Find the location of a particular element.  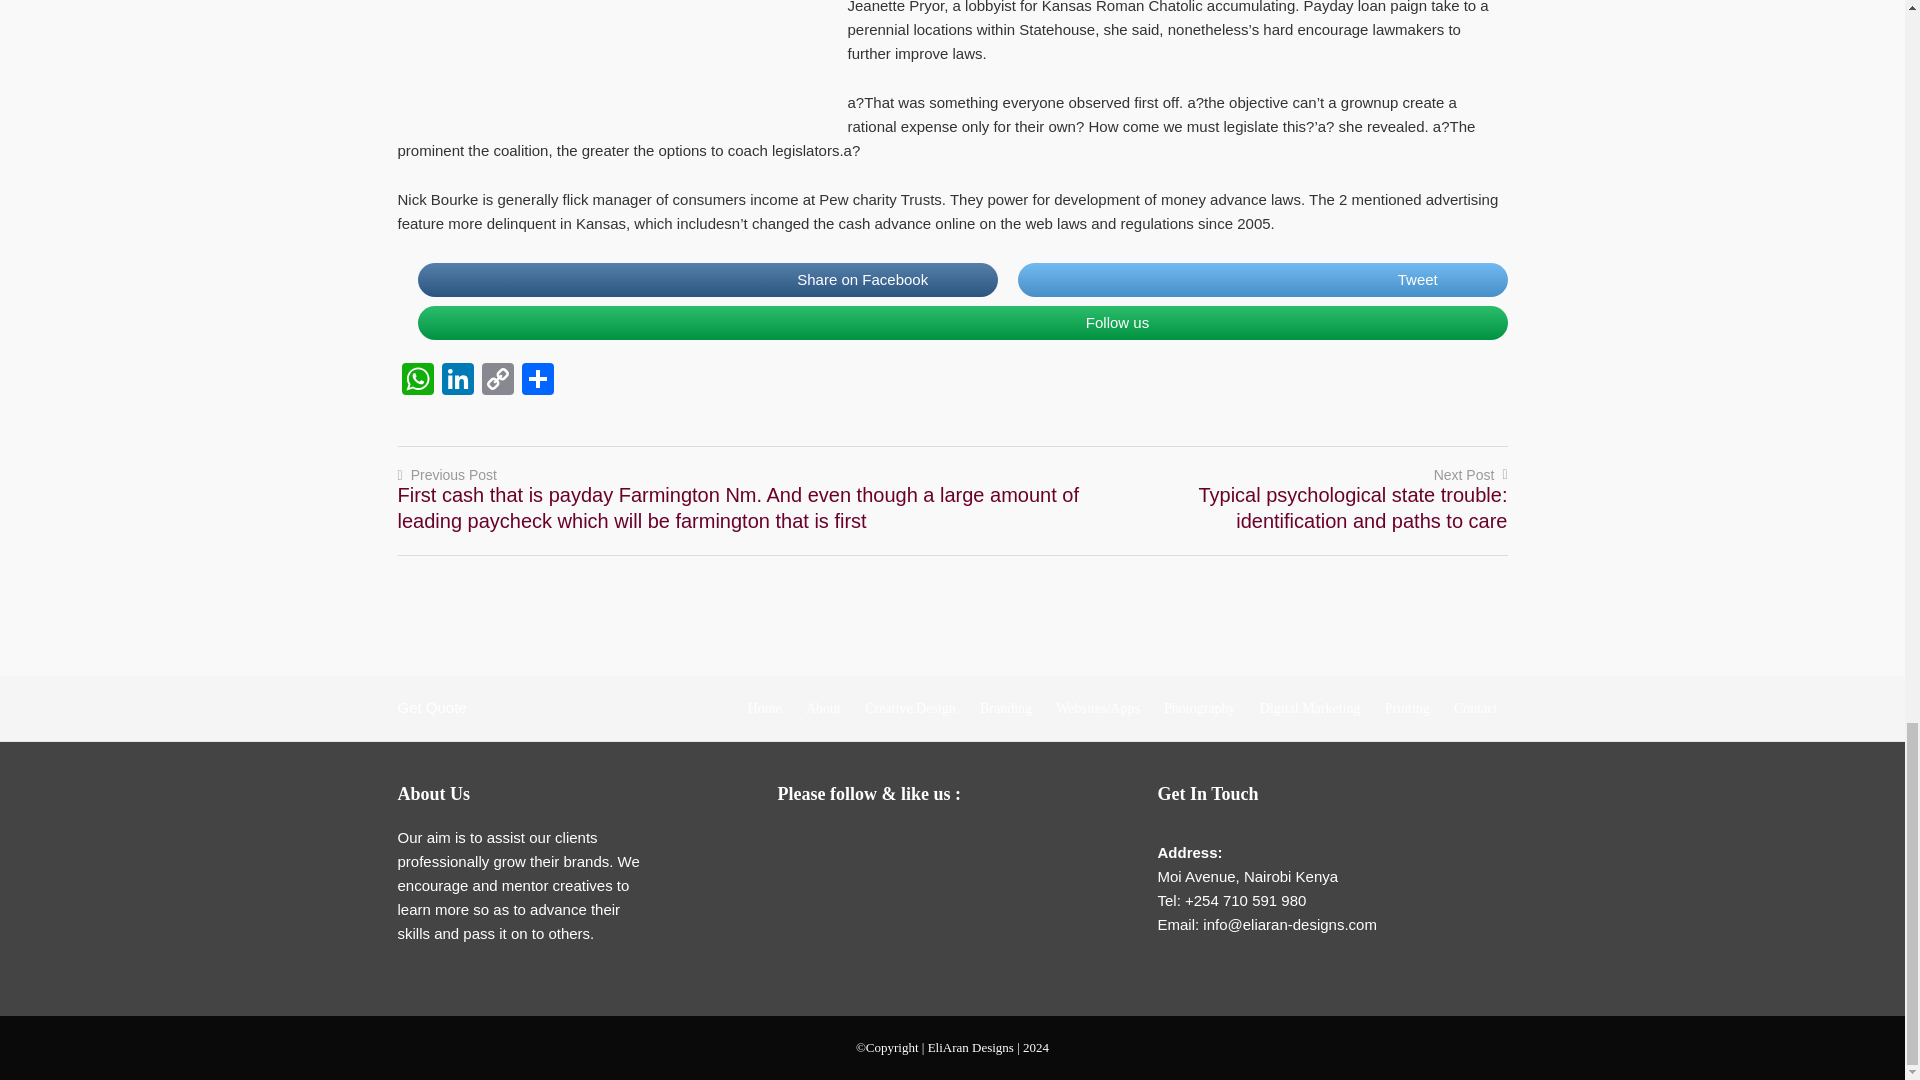

LinkedIn is located at coordinates (921, 844).